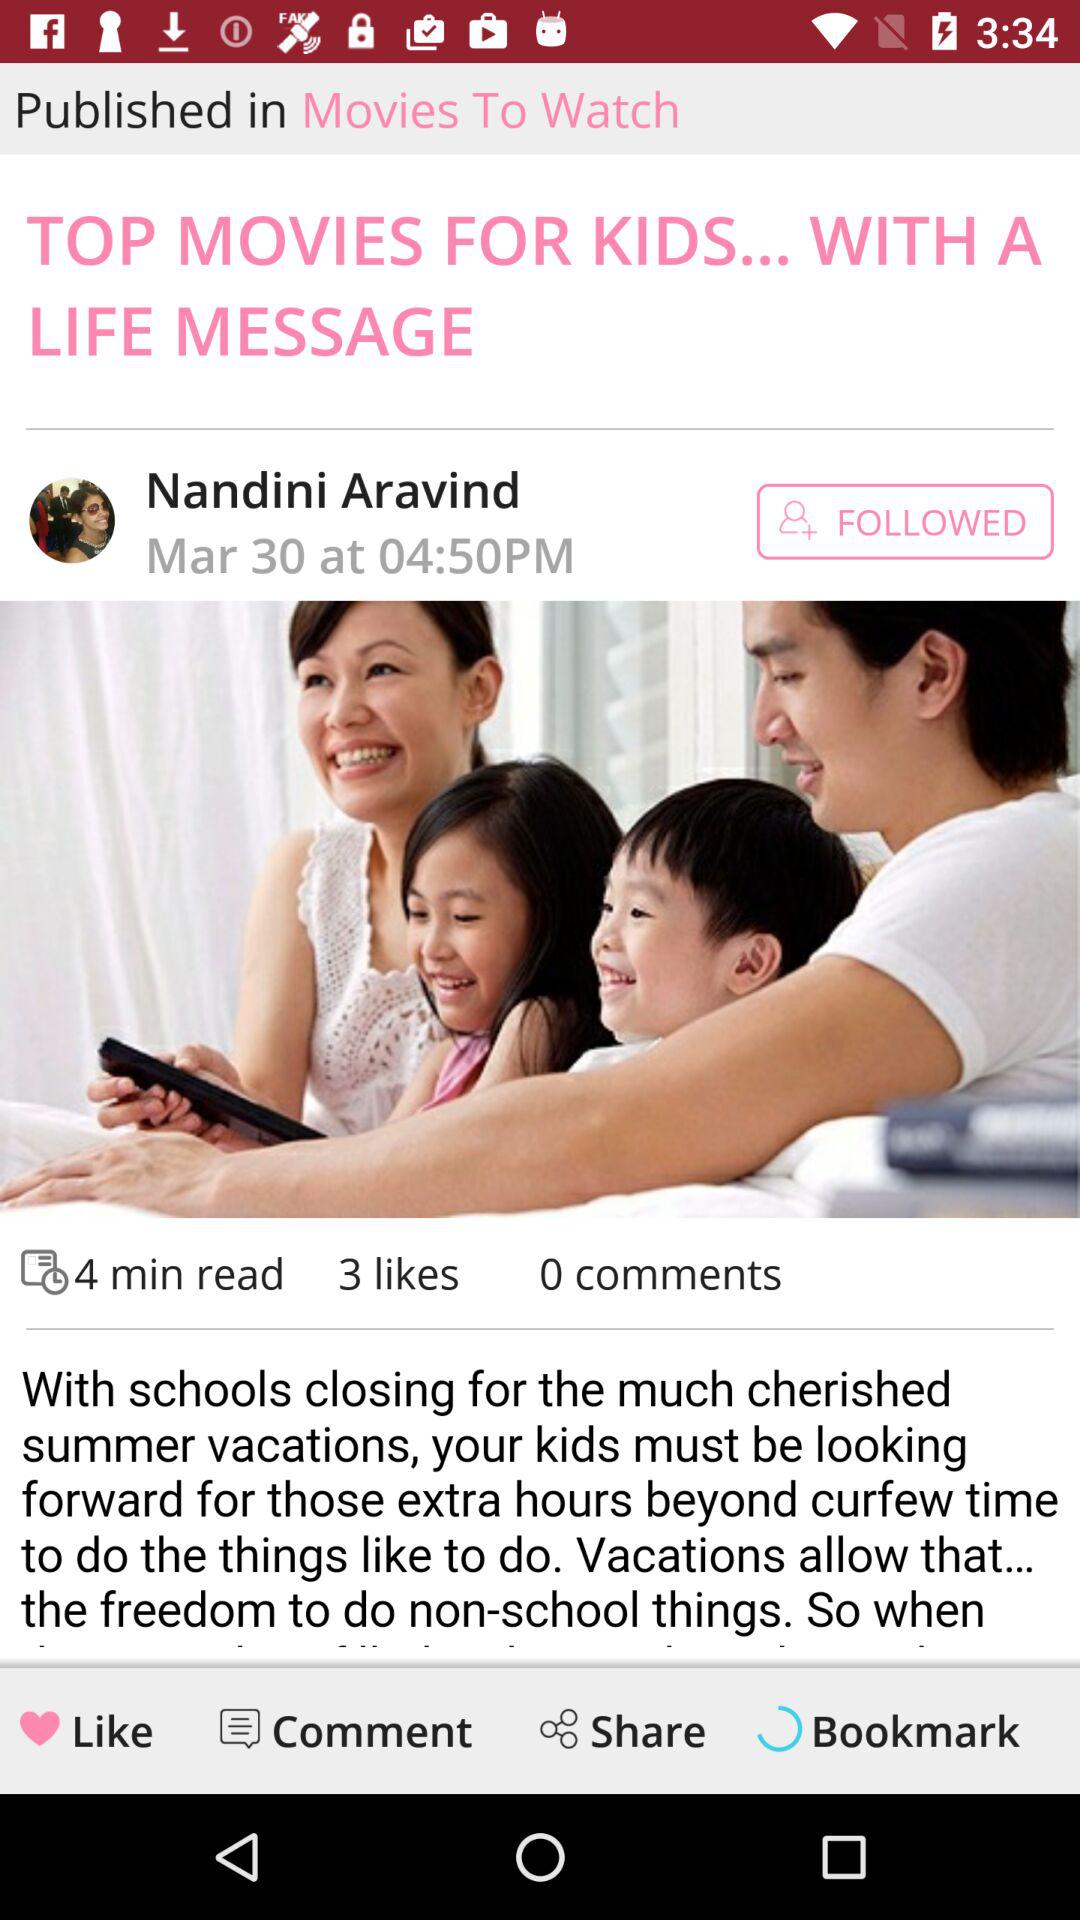 The image size is (1080, 1920). I want to click on share icon, so click(558, 1728).